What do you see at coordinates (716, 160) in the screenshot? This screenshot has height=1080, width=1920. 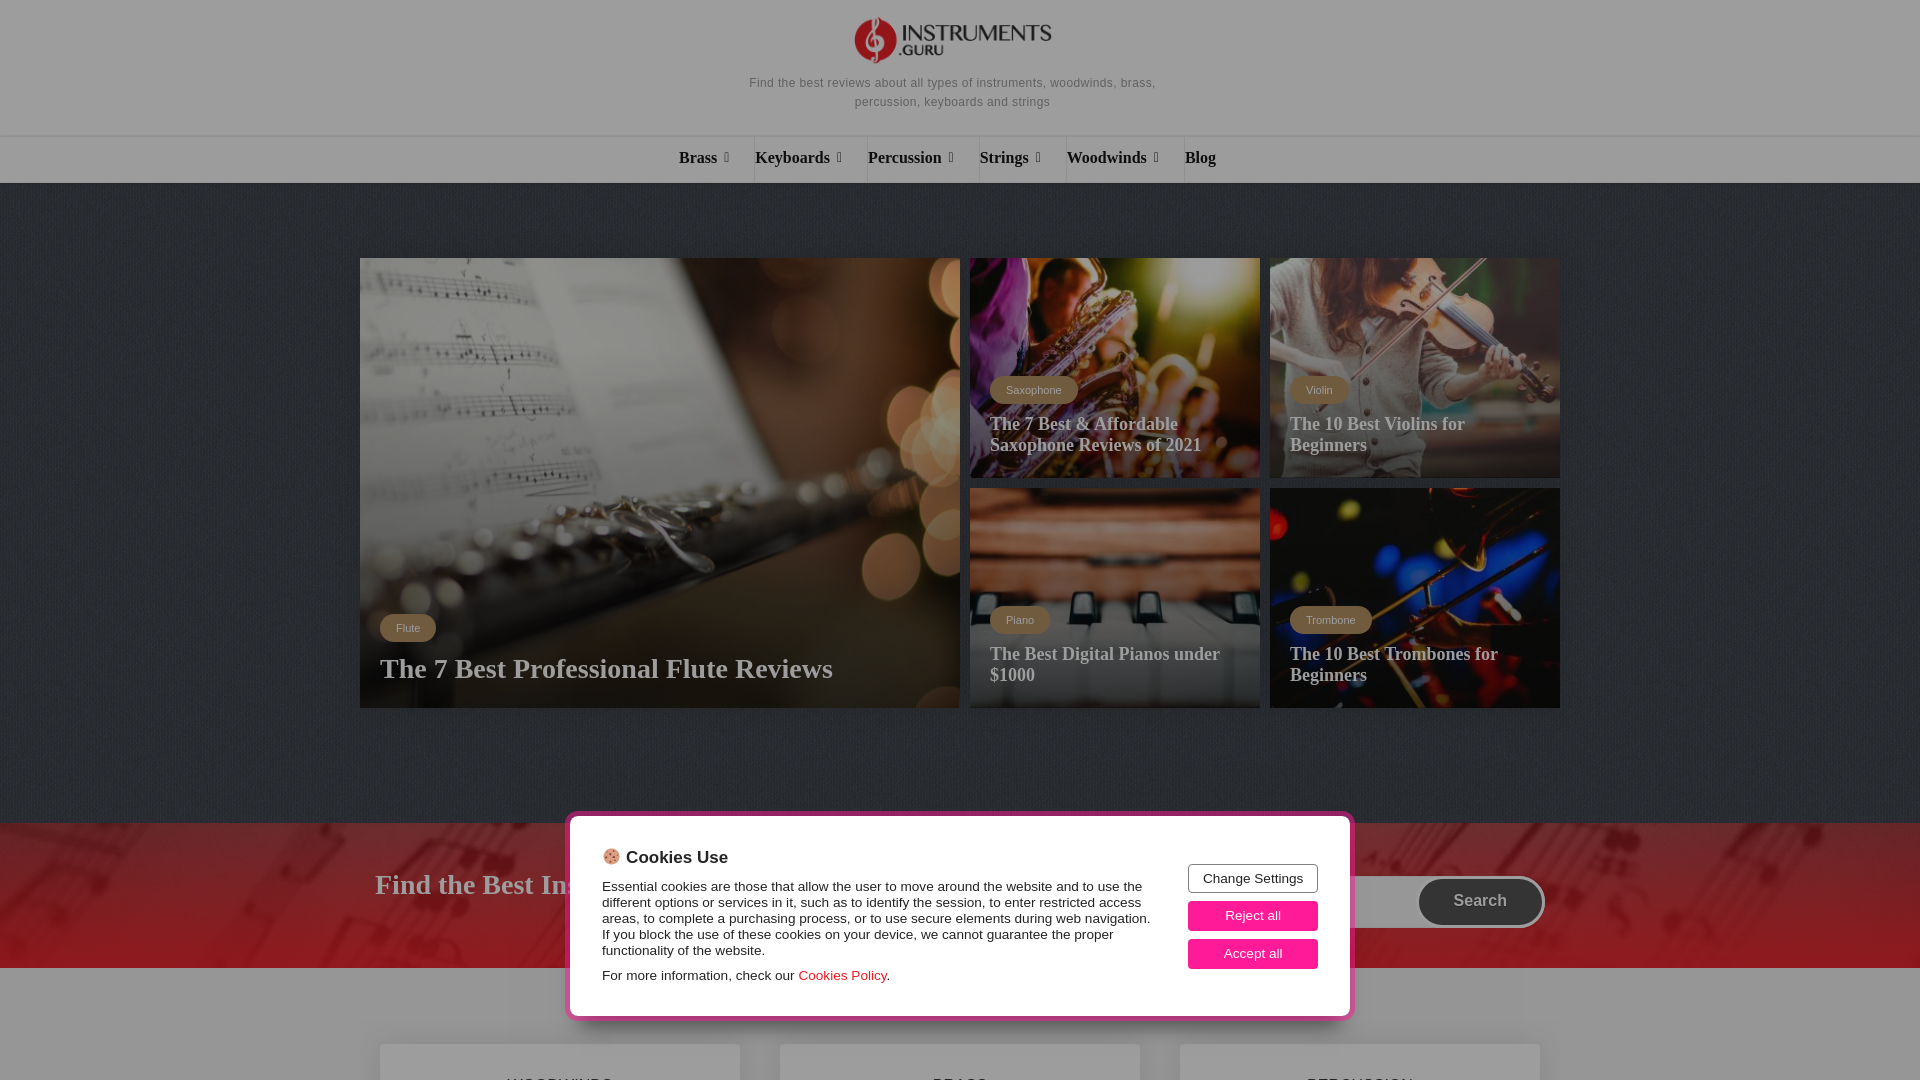 I see `Brass` at bounding box center [716, 160].